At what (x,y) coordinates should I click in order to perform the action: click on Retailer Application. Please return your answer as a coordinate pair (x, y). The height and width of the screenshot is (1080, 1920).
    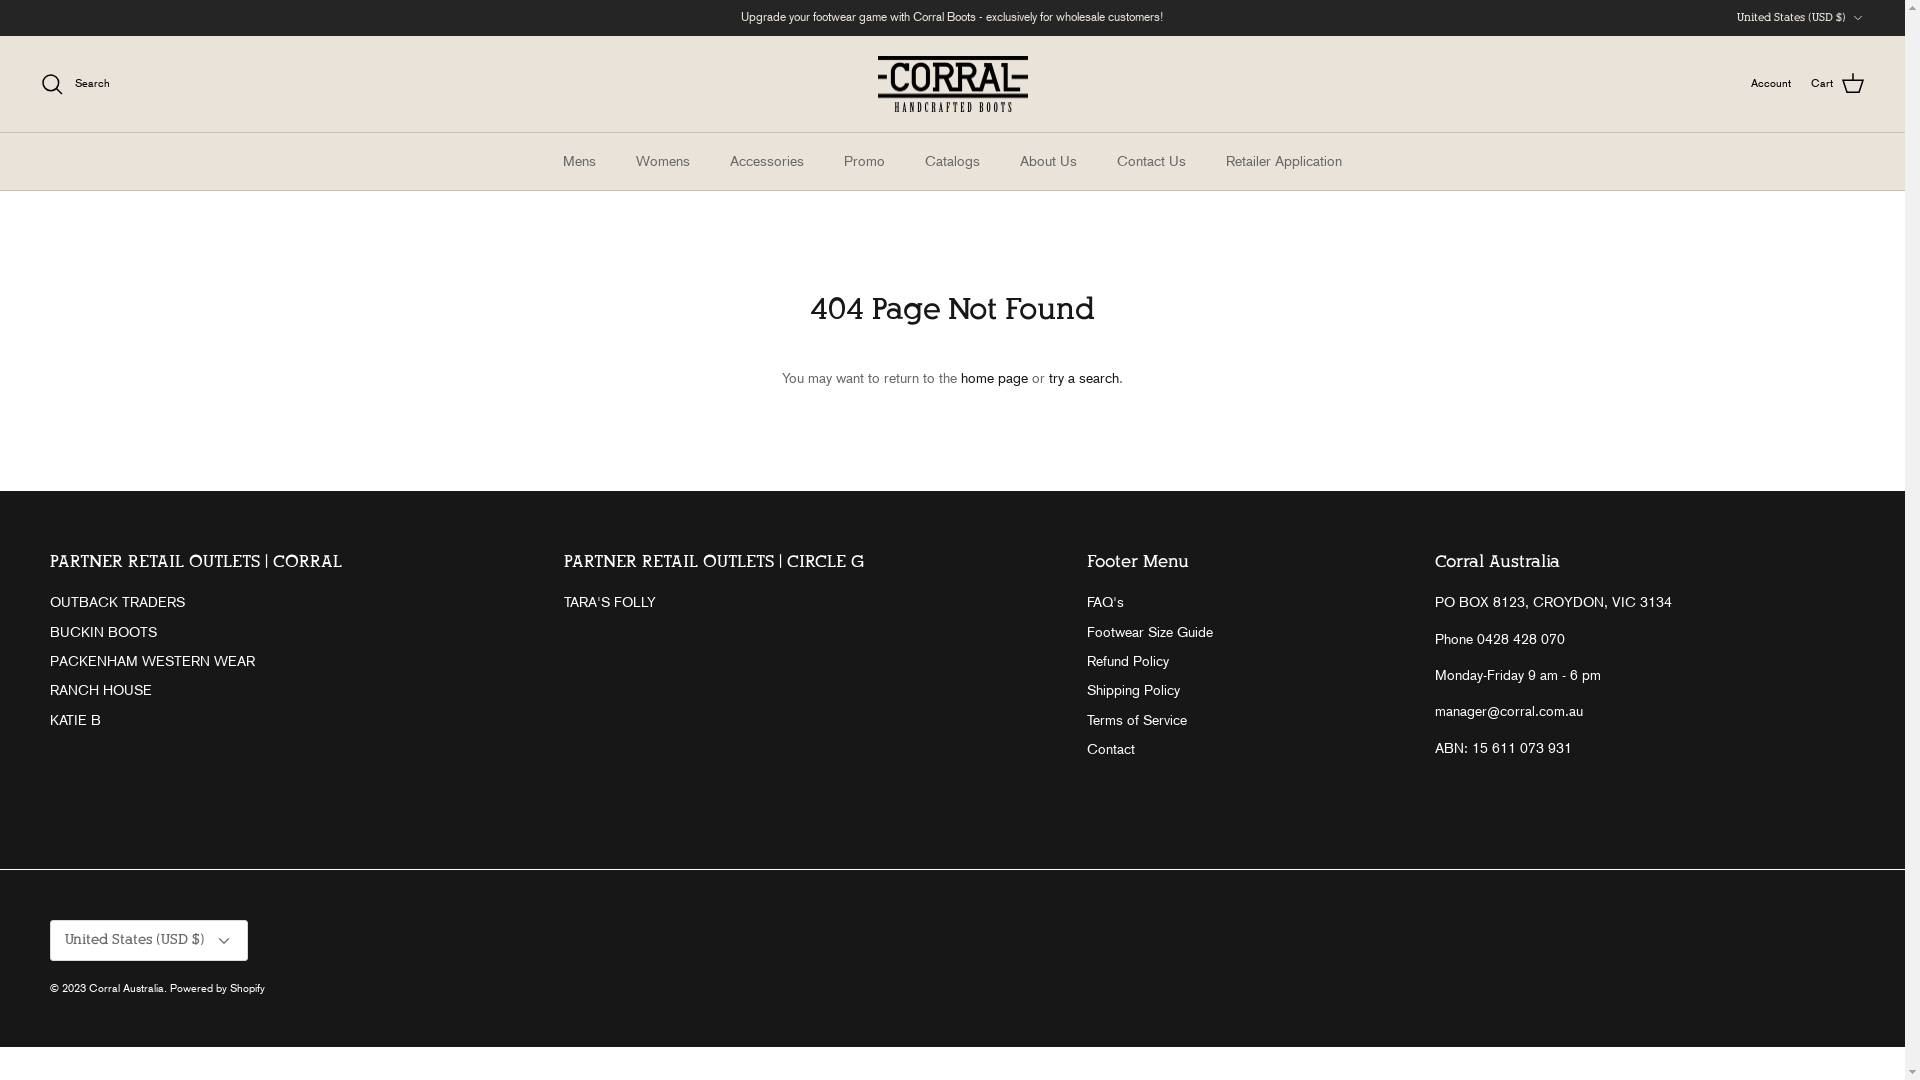
    Looking at the image, I should click on (1284, 162).